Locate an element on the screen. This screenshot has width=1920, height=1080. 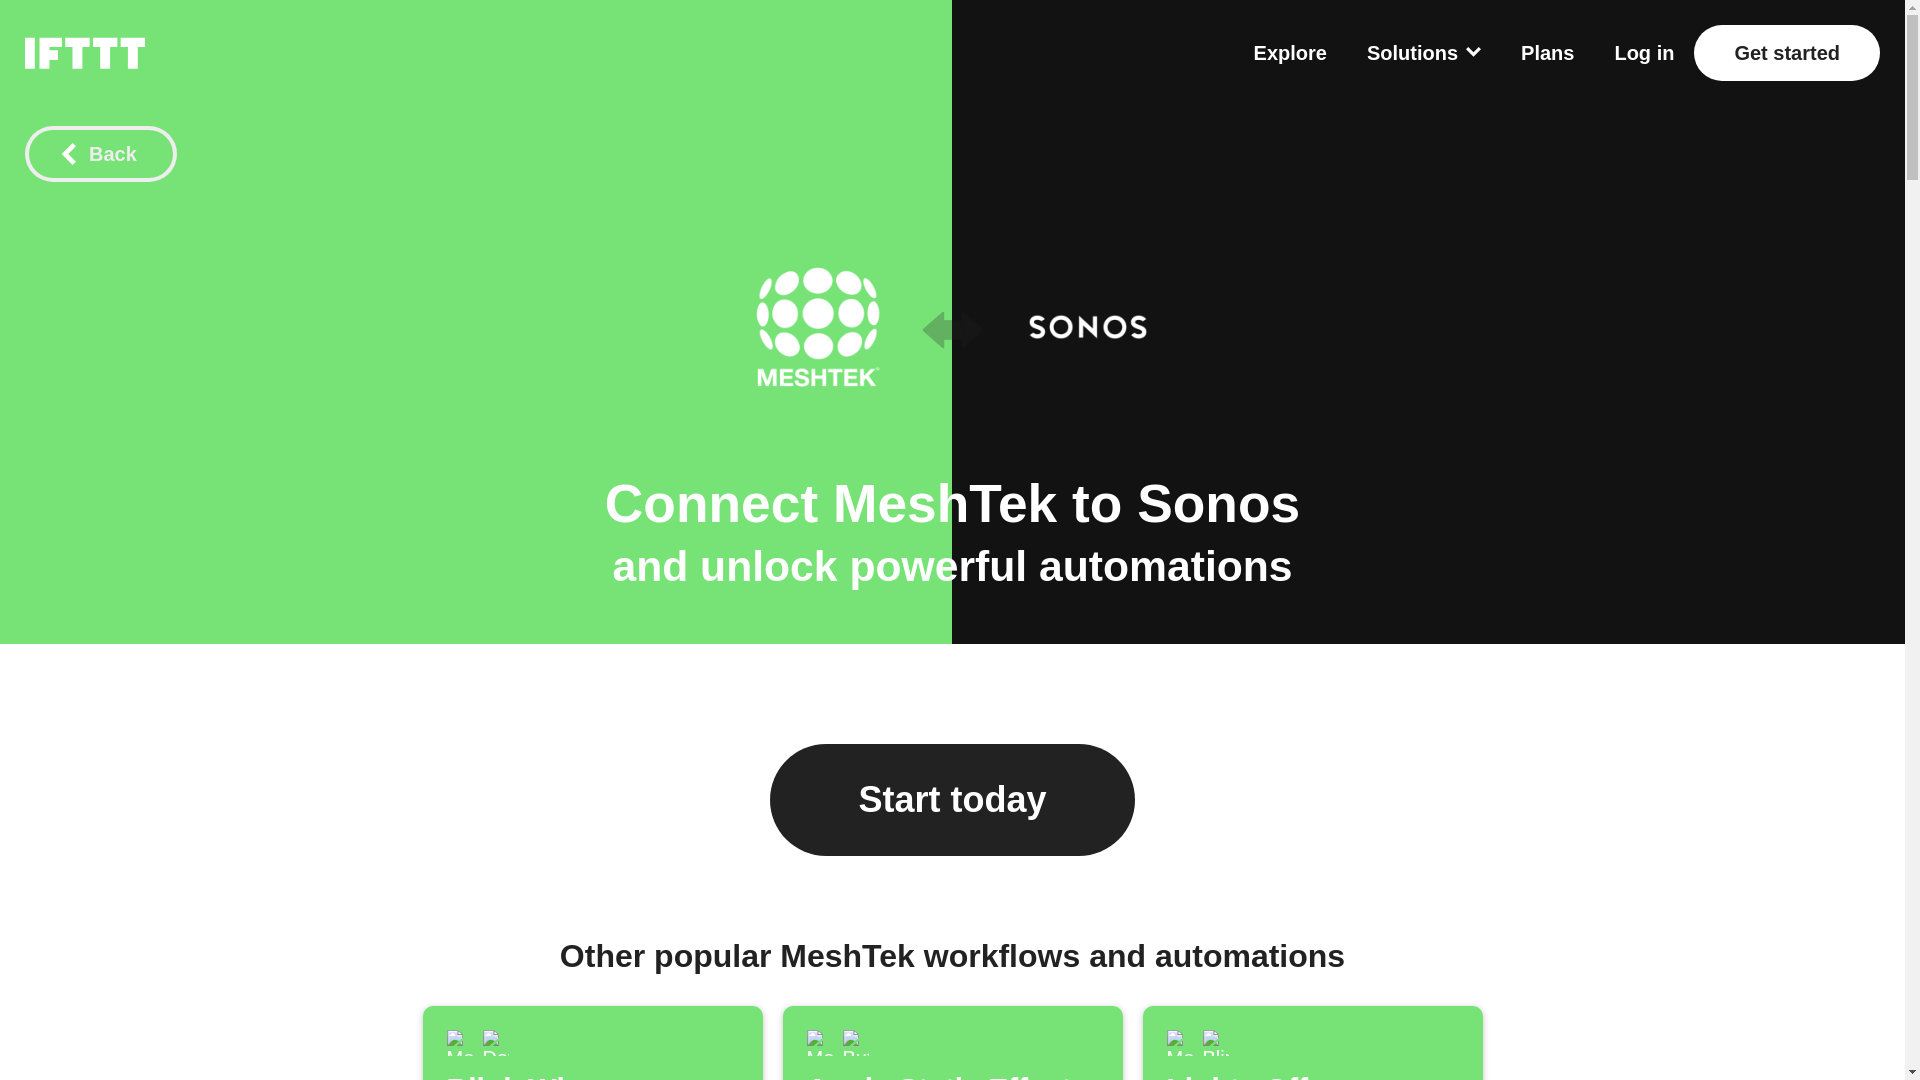
MeshTek is located at coordinates (84, 52).